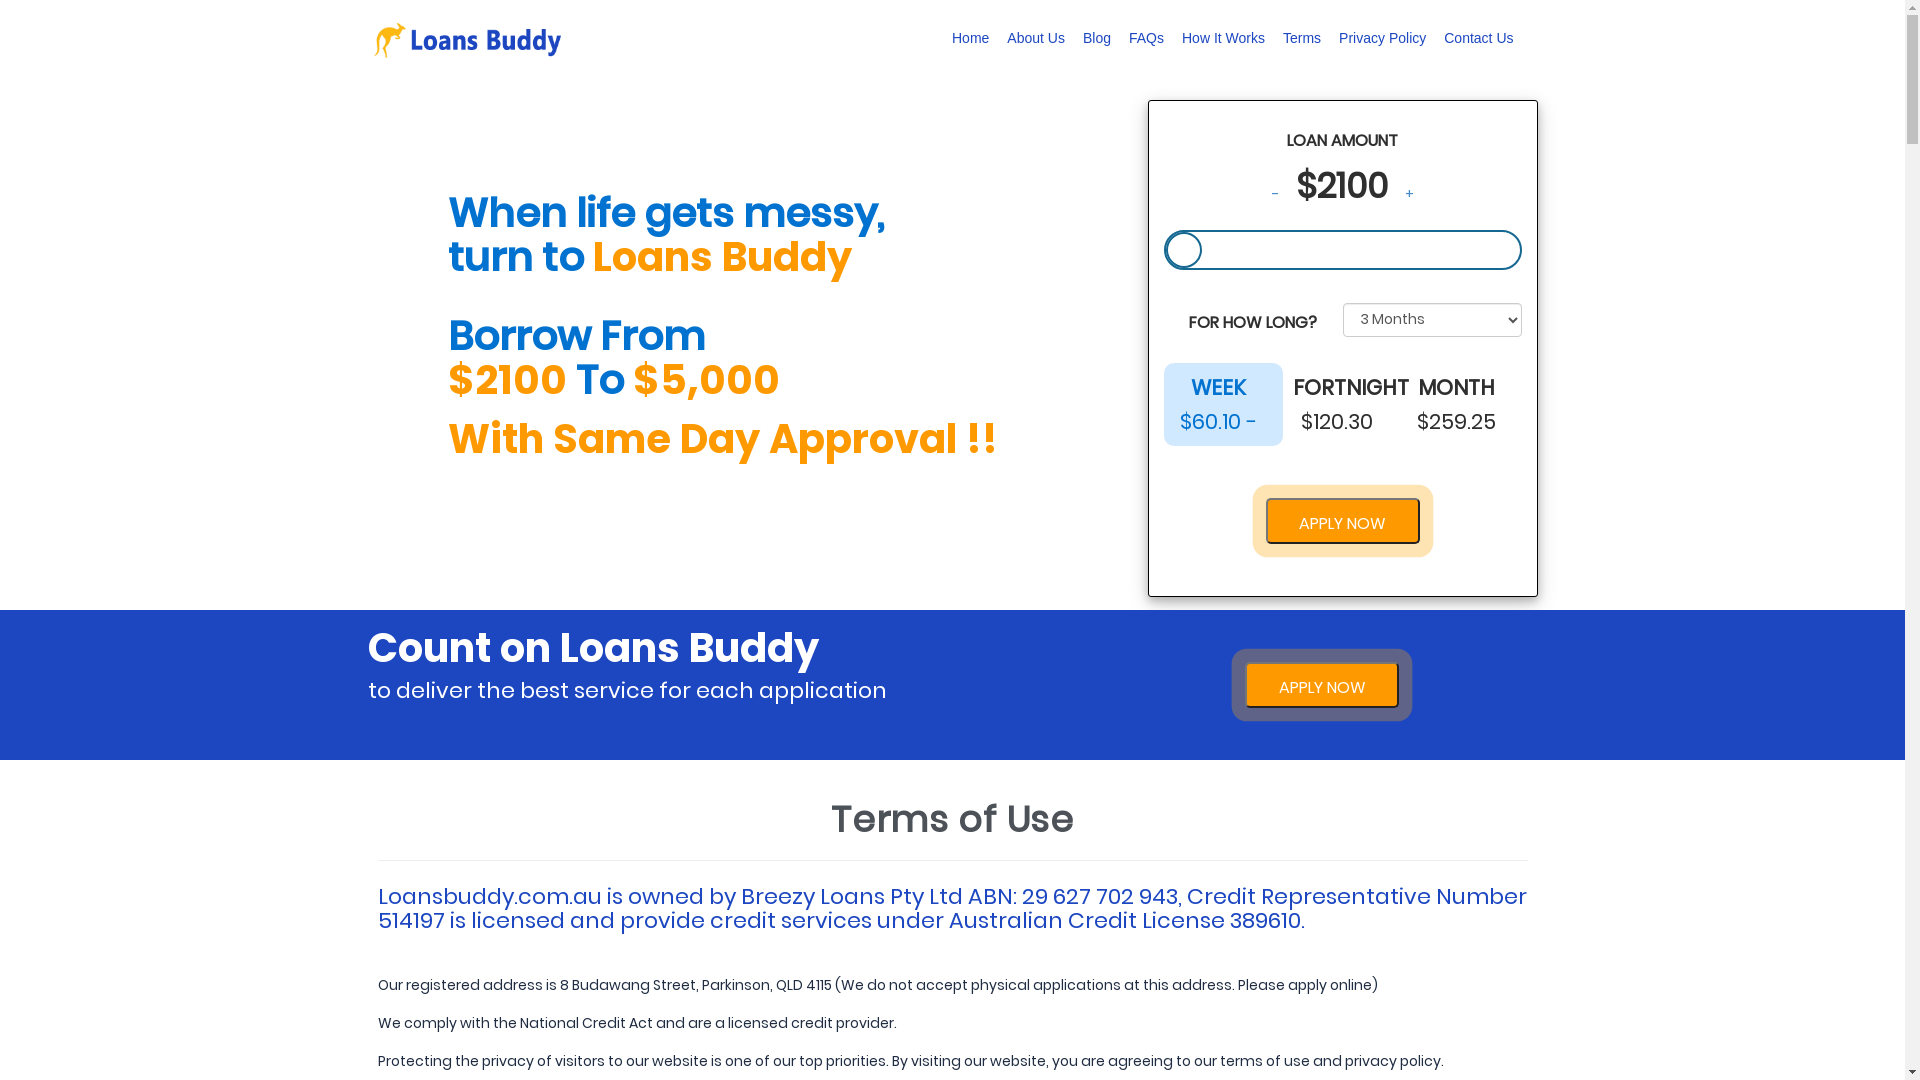 Image resolution: width=1920 pixels, height=1080 pixels. What do you see at coordinates (1302, 38) in the screenshot?
I see `Terms` at bounding box center [1302, 38].